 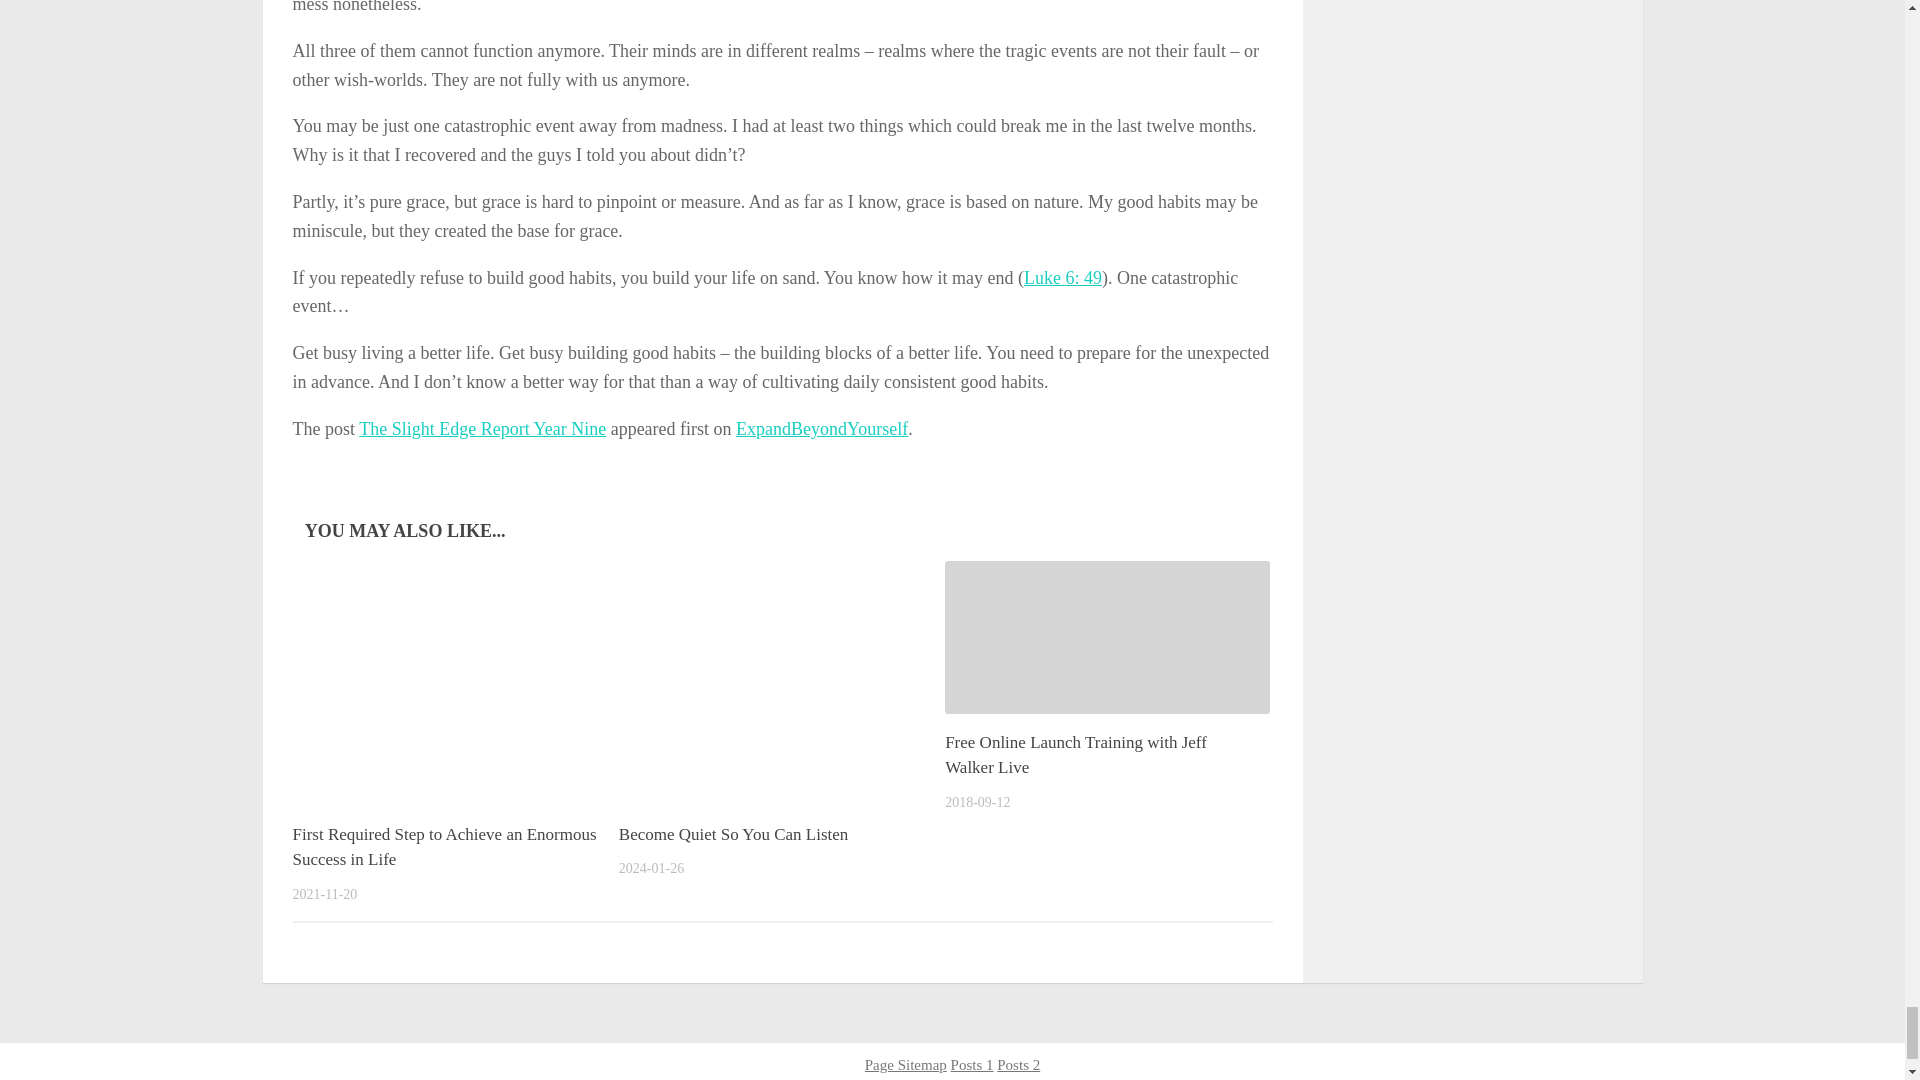 What do you see at coordinates (1062, 278) in the screenshot?
I see `Luke 6: 49` at bounding box center [1062, 278].